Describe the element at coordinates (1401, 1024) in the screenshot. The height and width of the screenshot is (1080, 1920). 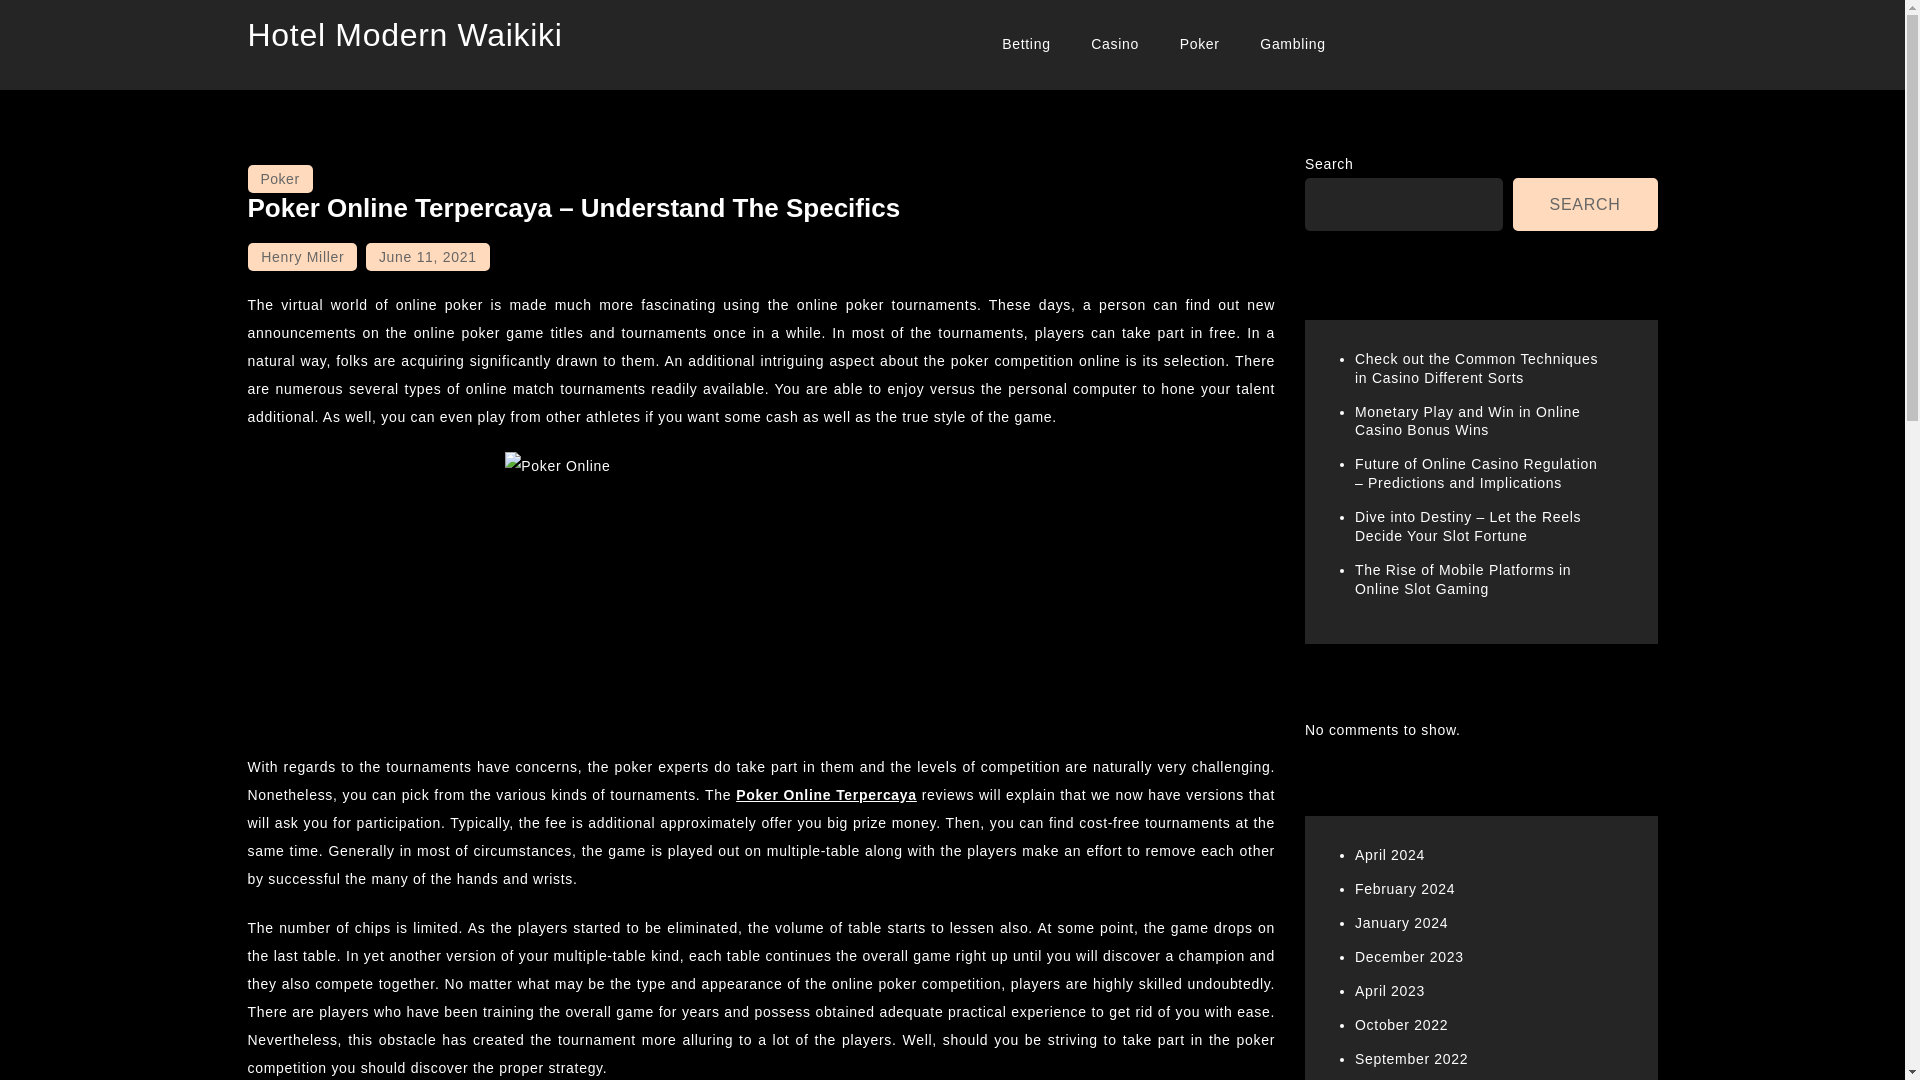
I see `October 2022` at that location.